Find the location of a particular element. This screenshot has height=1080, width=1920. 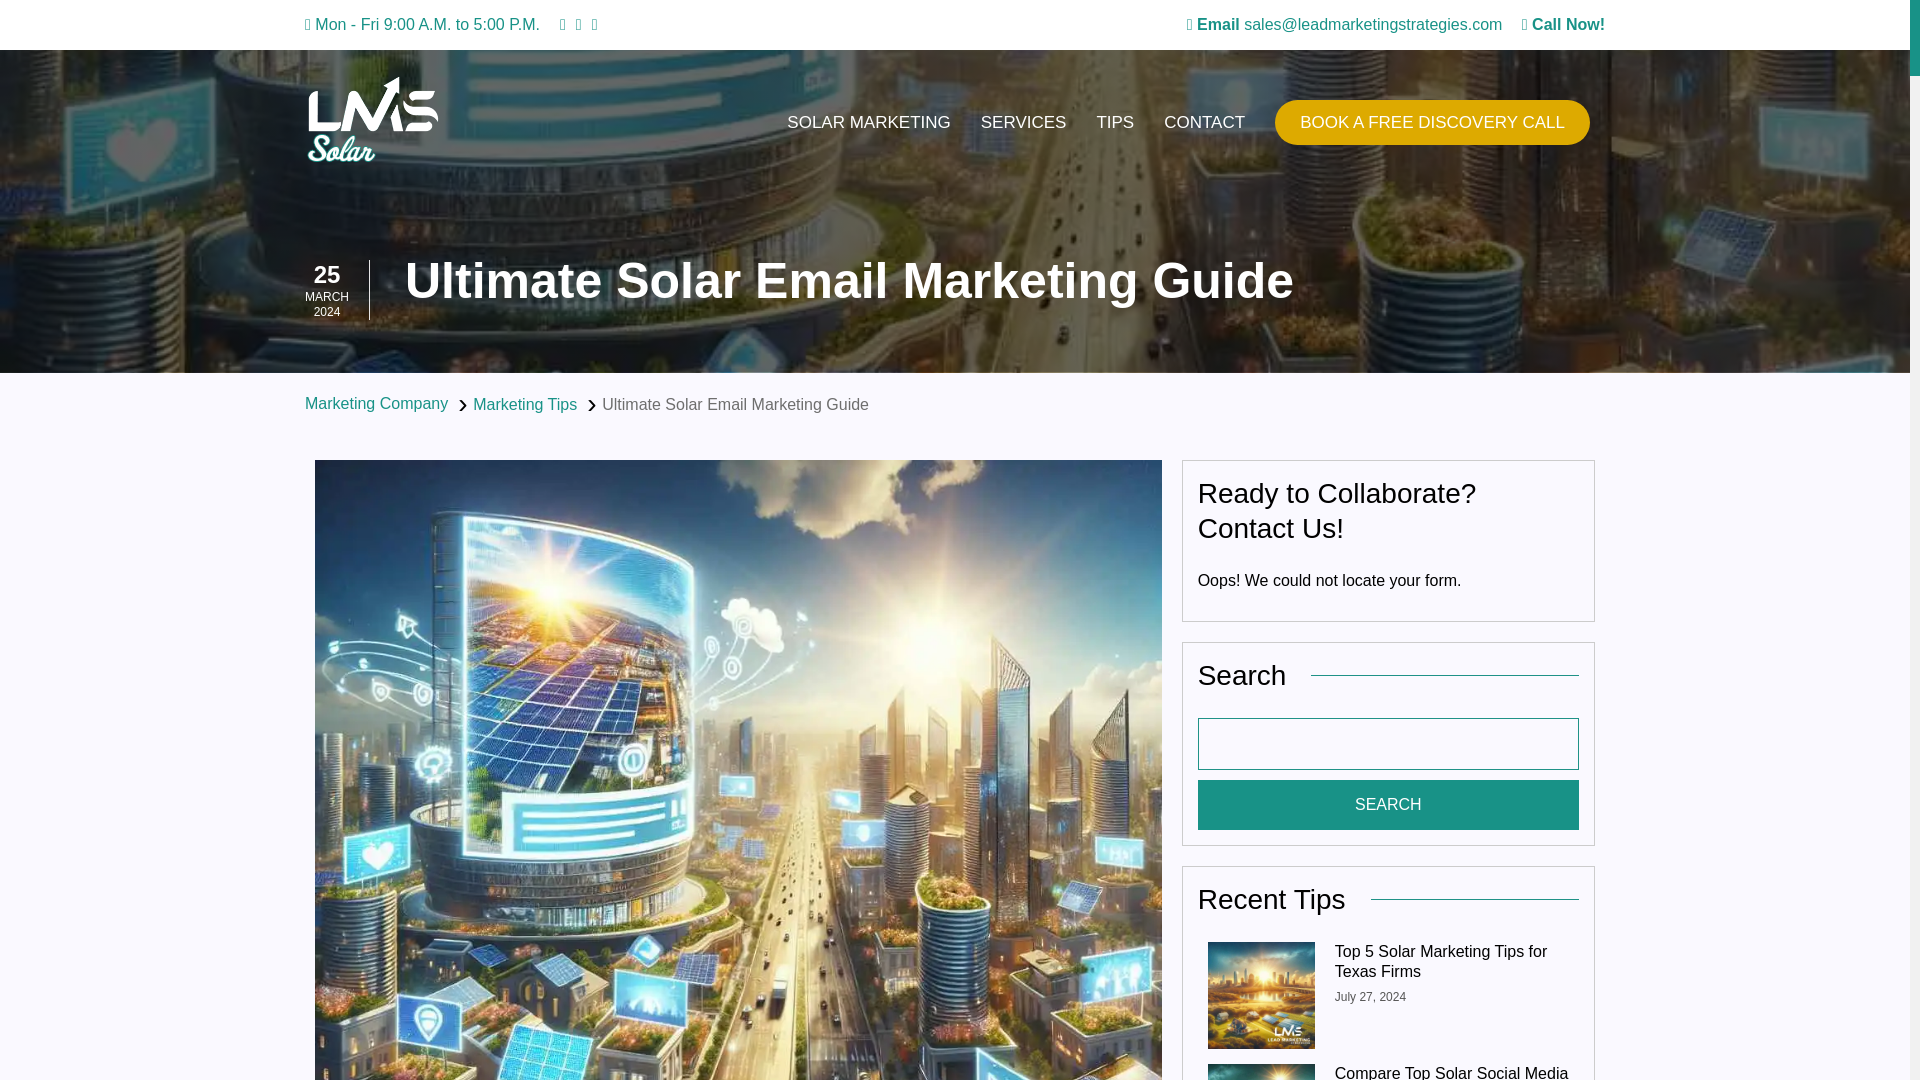

Ultimate Solar Email Marketing Guide is located at coordinates (736, 404).